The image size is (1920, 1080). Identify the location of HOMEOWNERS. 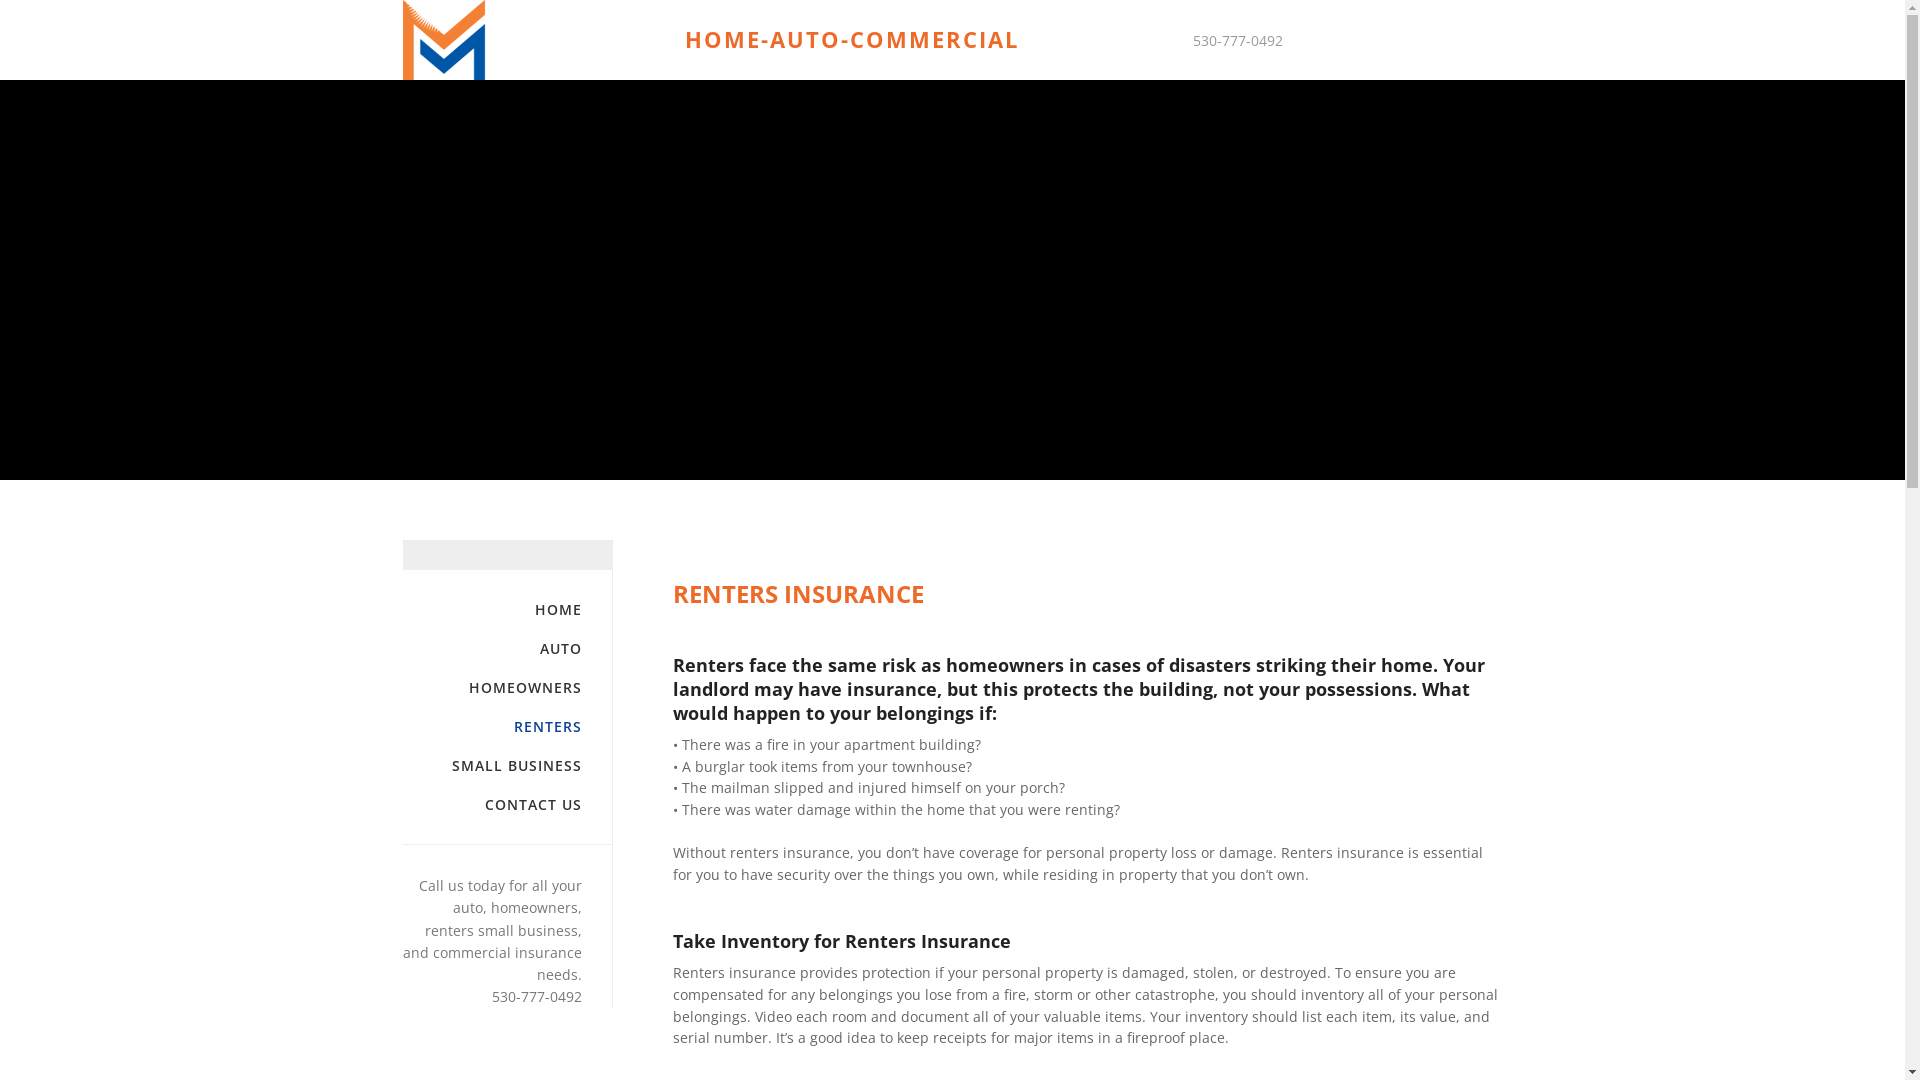
(492, 688).